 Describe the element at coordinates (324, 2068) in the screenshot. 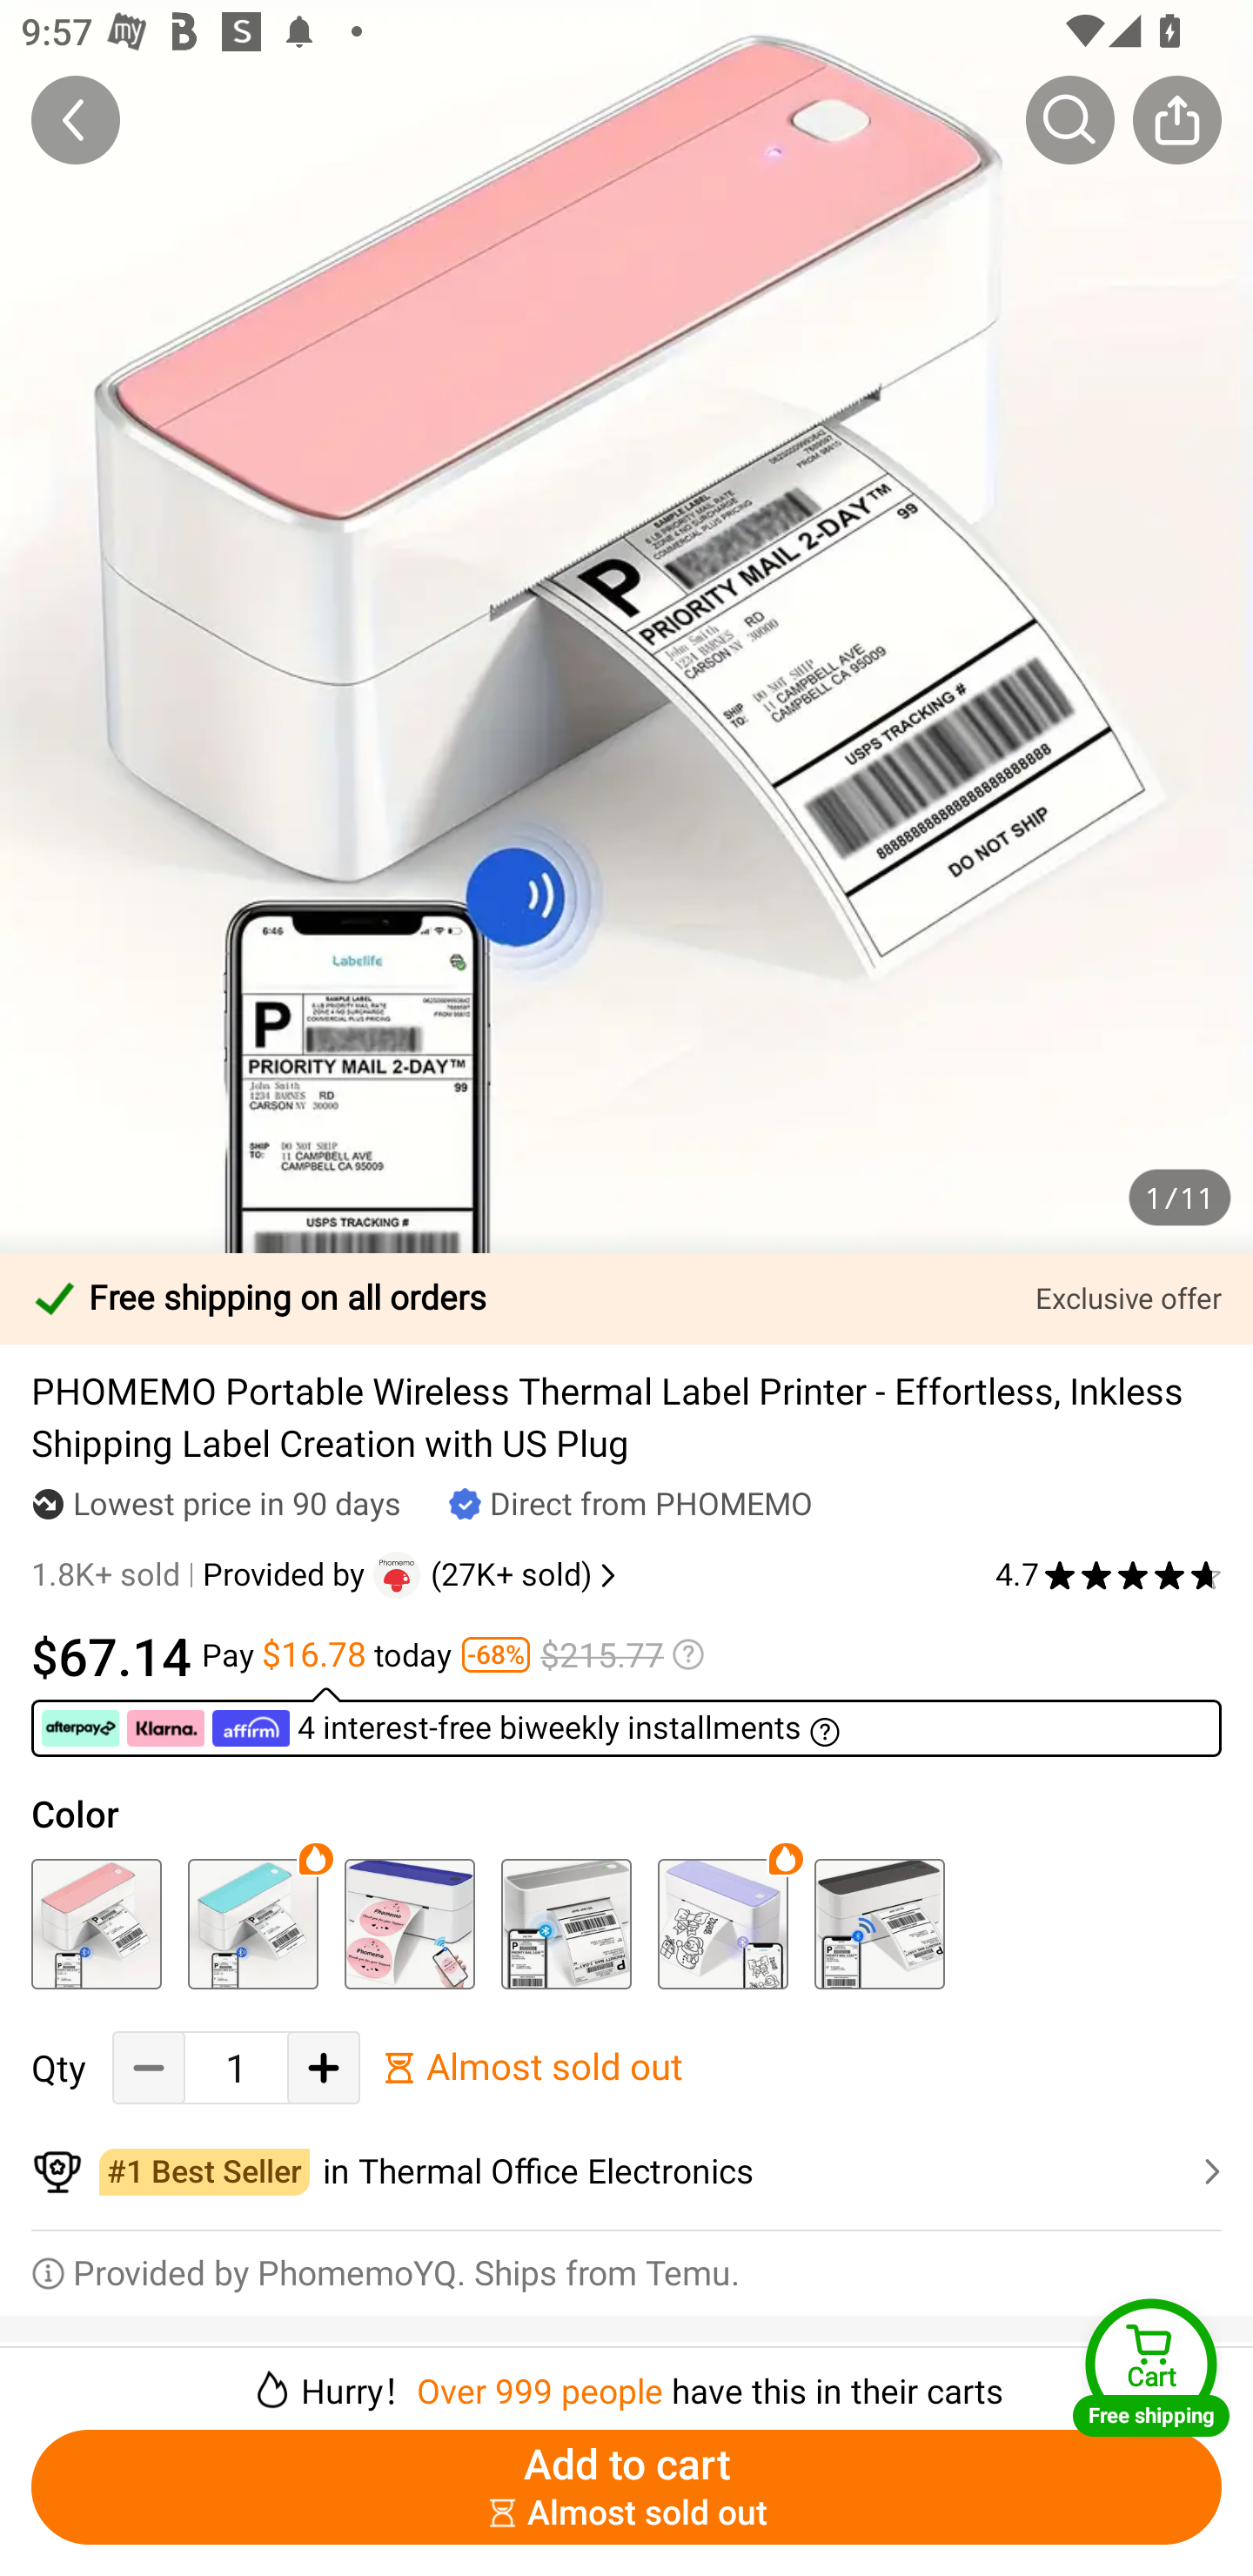

I see `Add Quantity button` at that location.